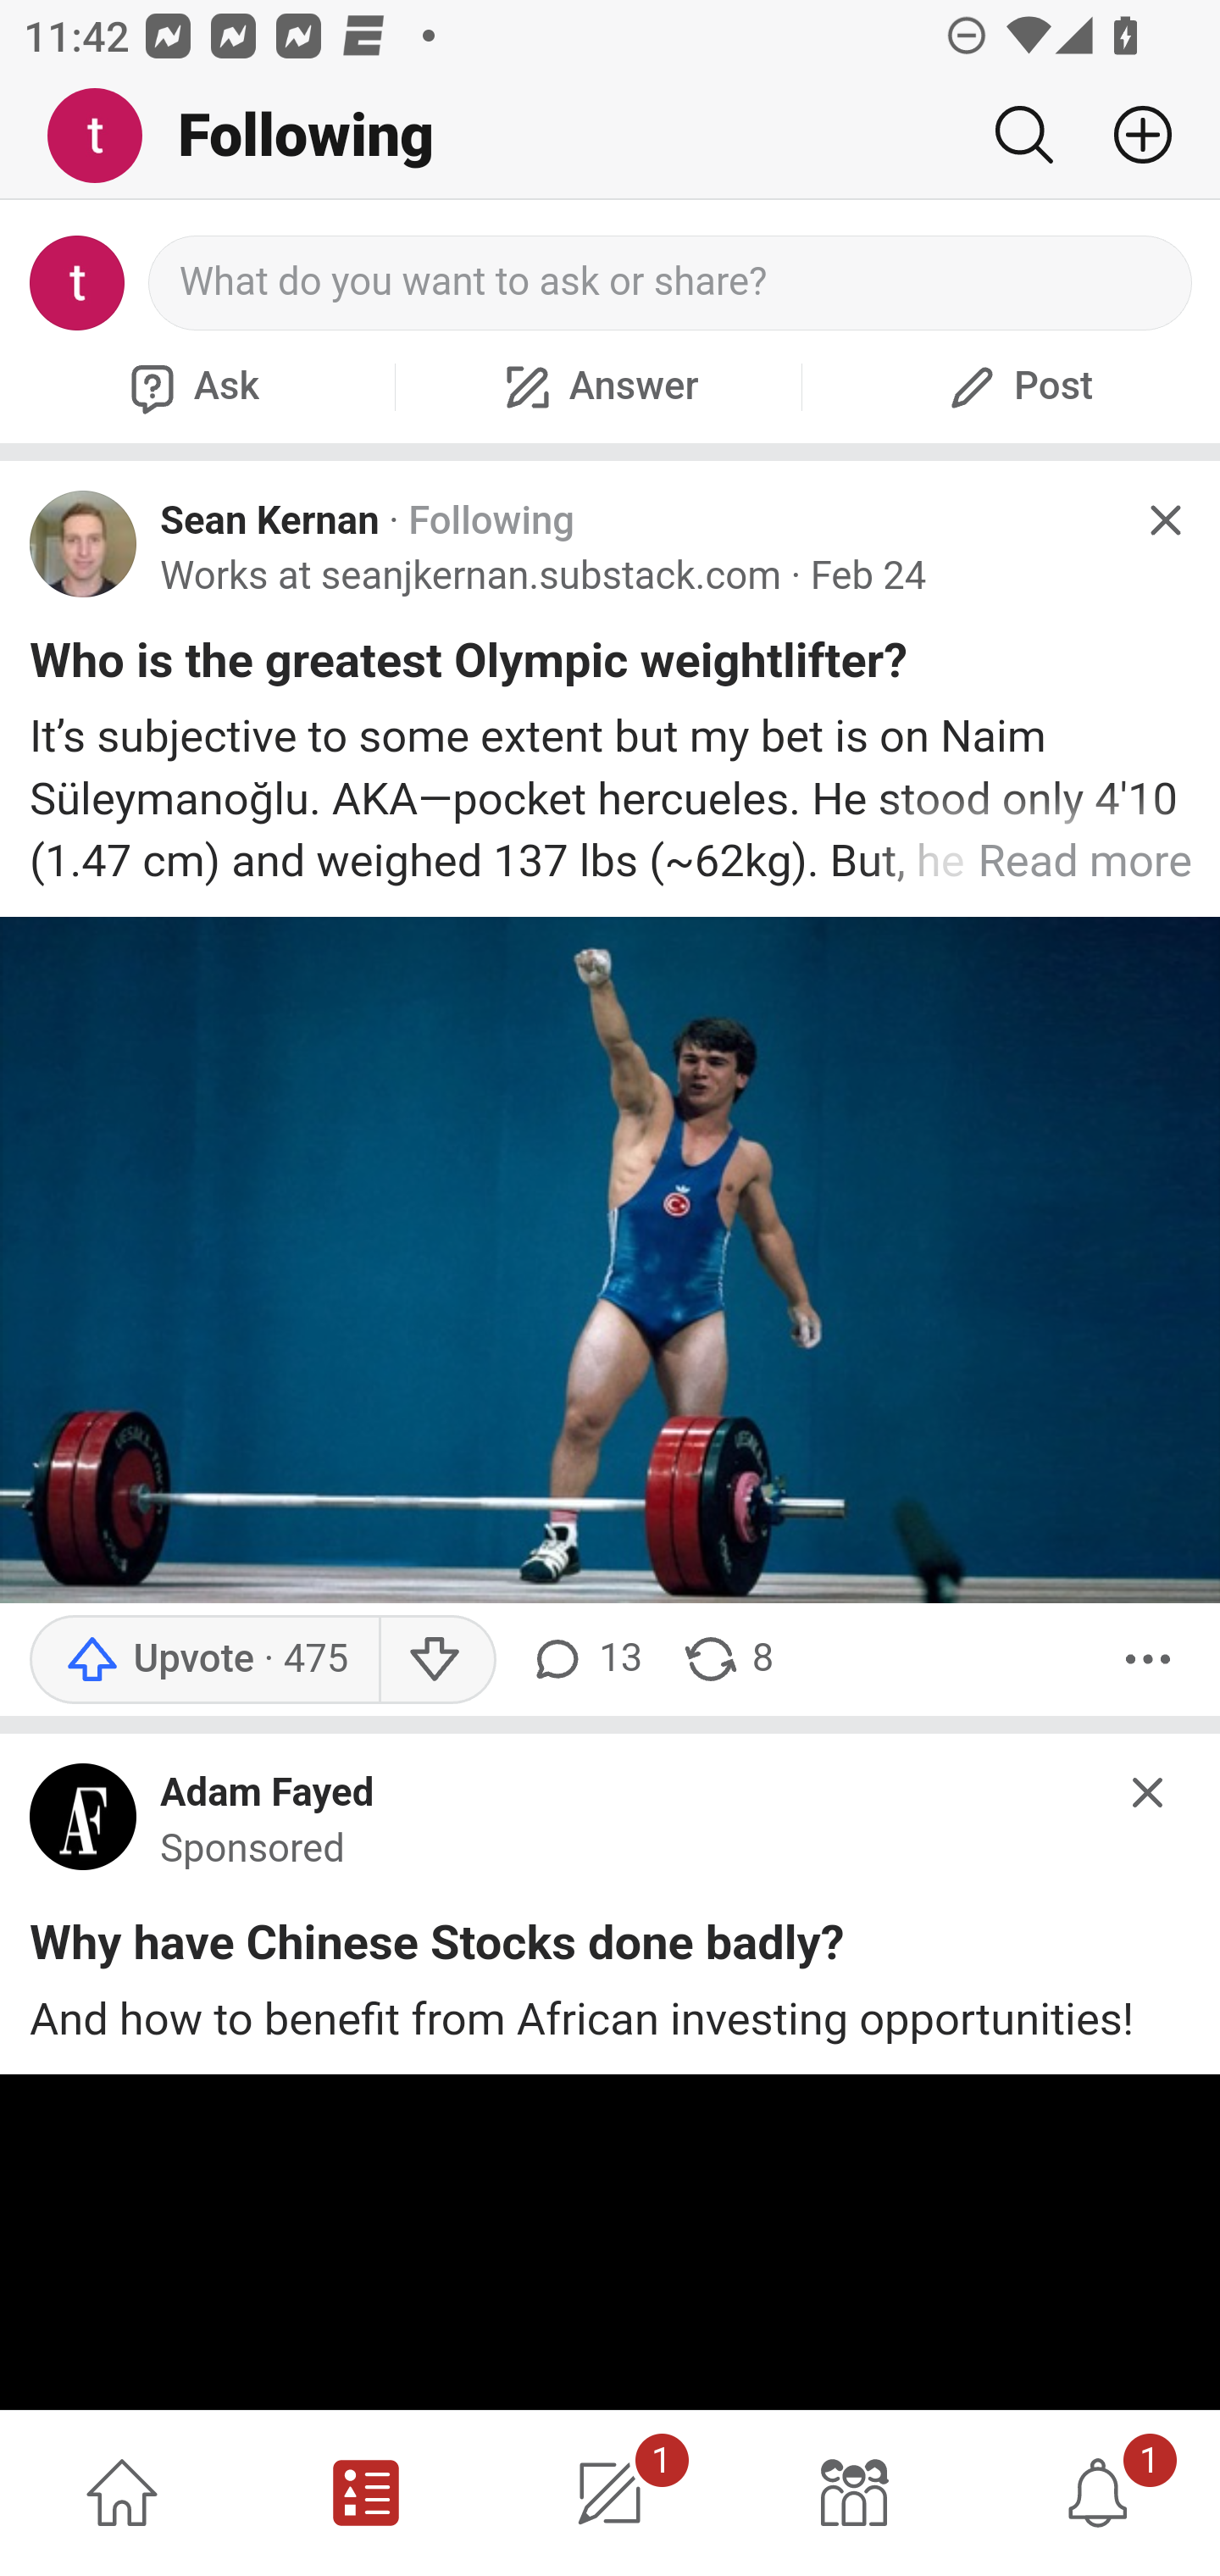 The image size is (1220, 2576). Describe the element at coordinates (1130, 135) in the screenshot. I see `Add` at that location.